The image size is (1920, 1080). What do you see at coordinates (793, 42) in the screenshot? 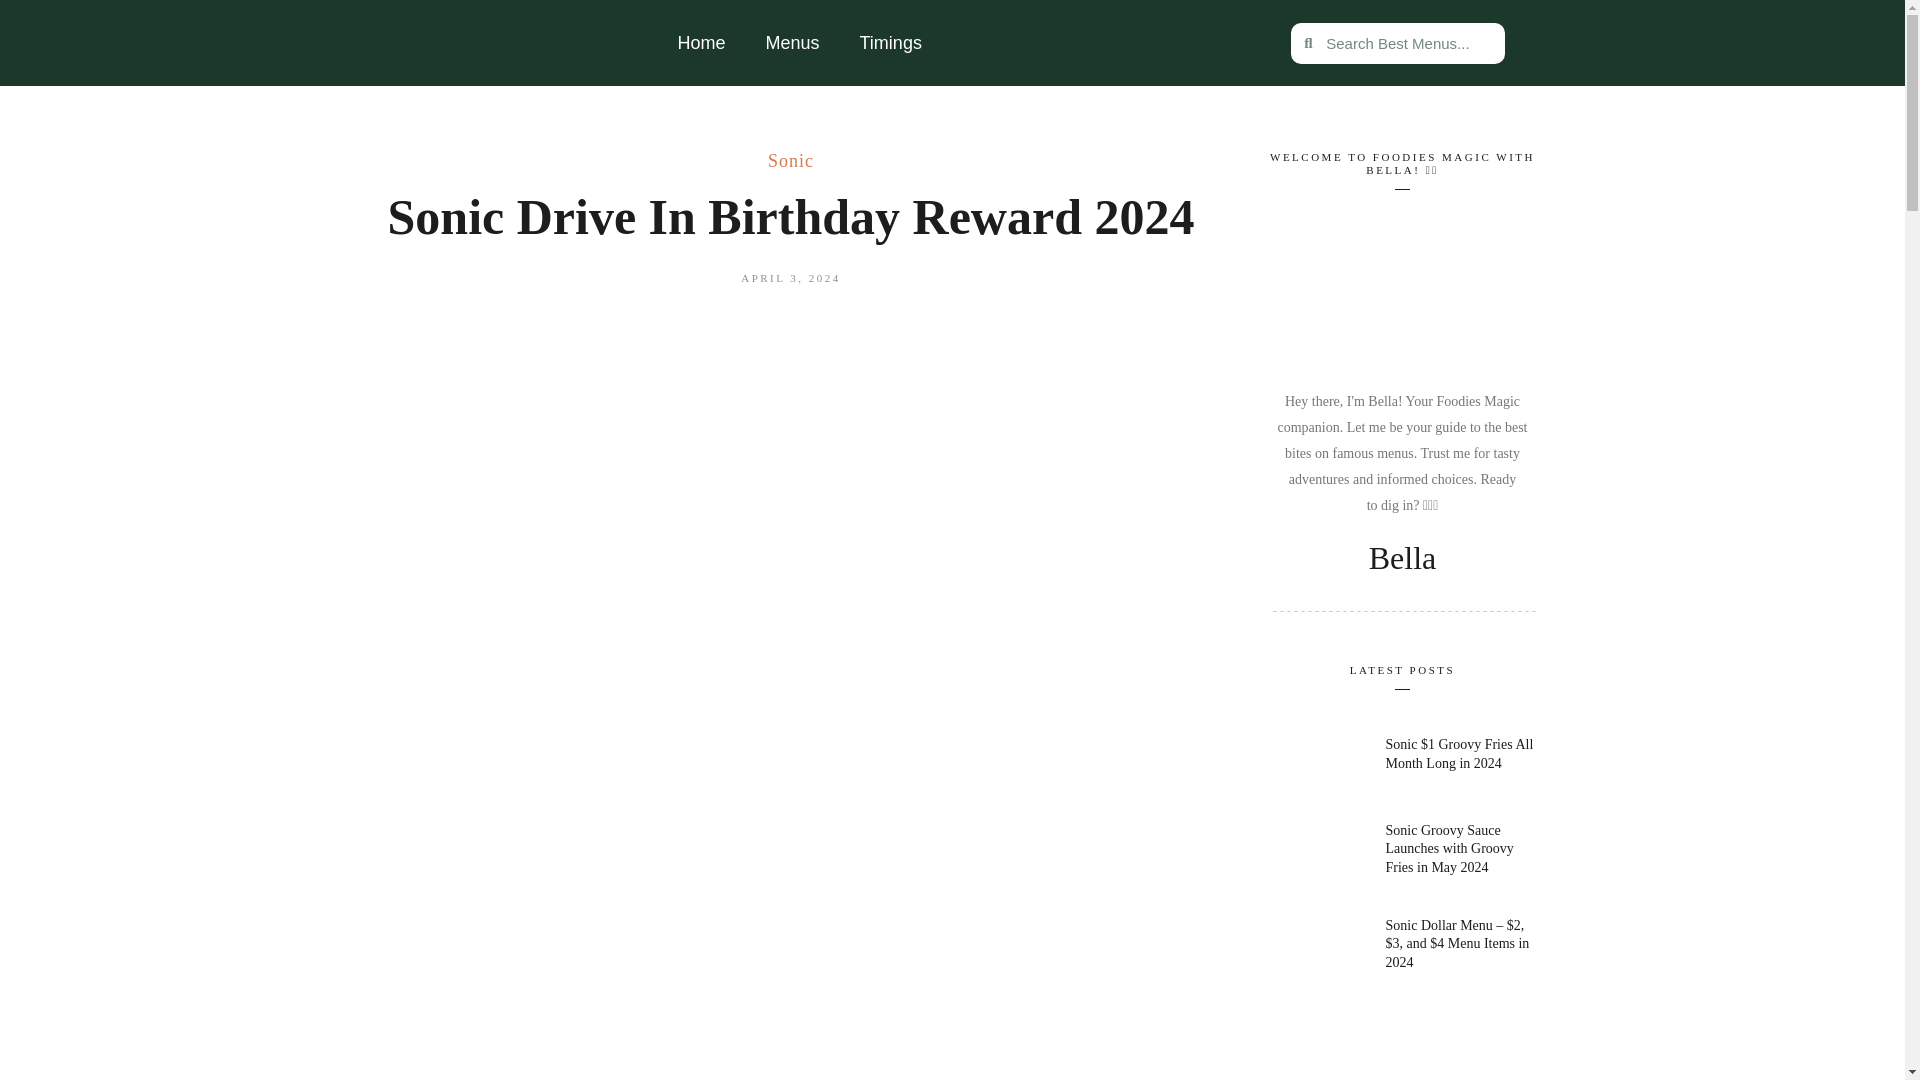
I see `Menus` at bounding box center [793, 42].